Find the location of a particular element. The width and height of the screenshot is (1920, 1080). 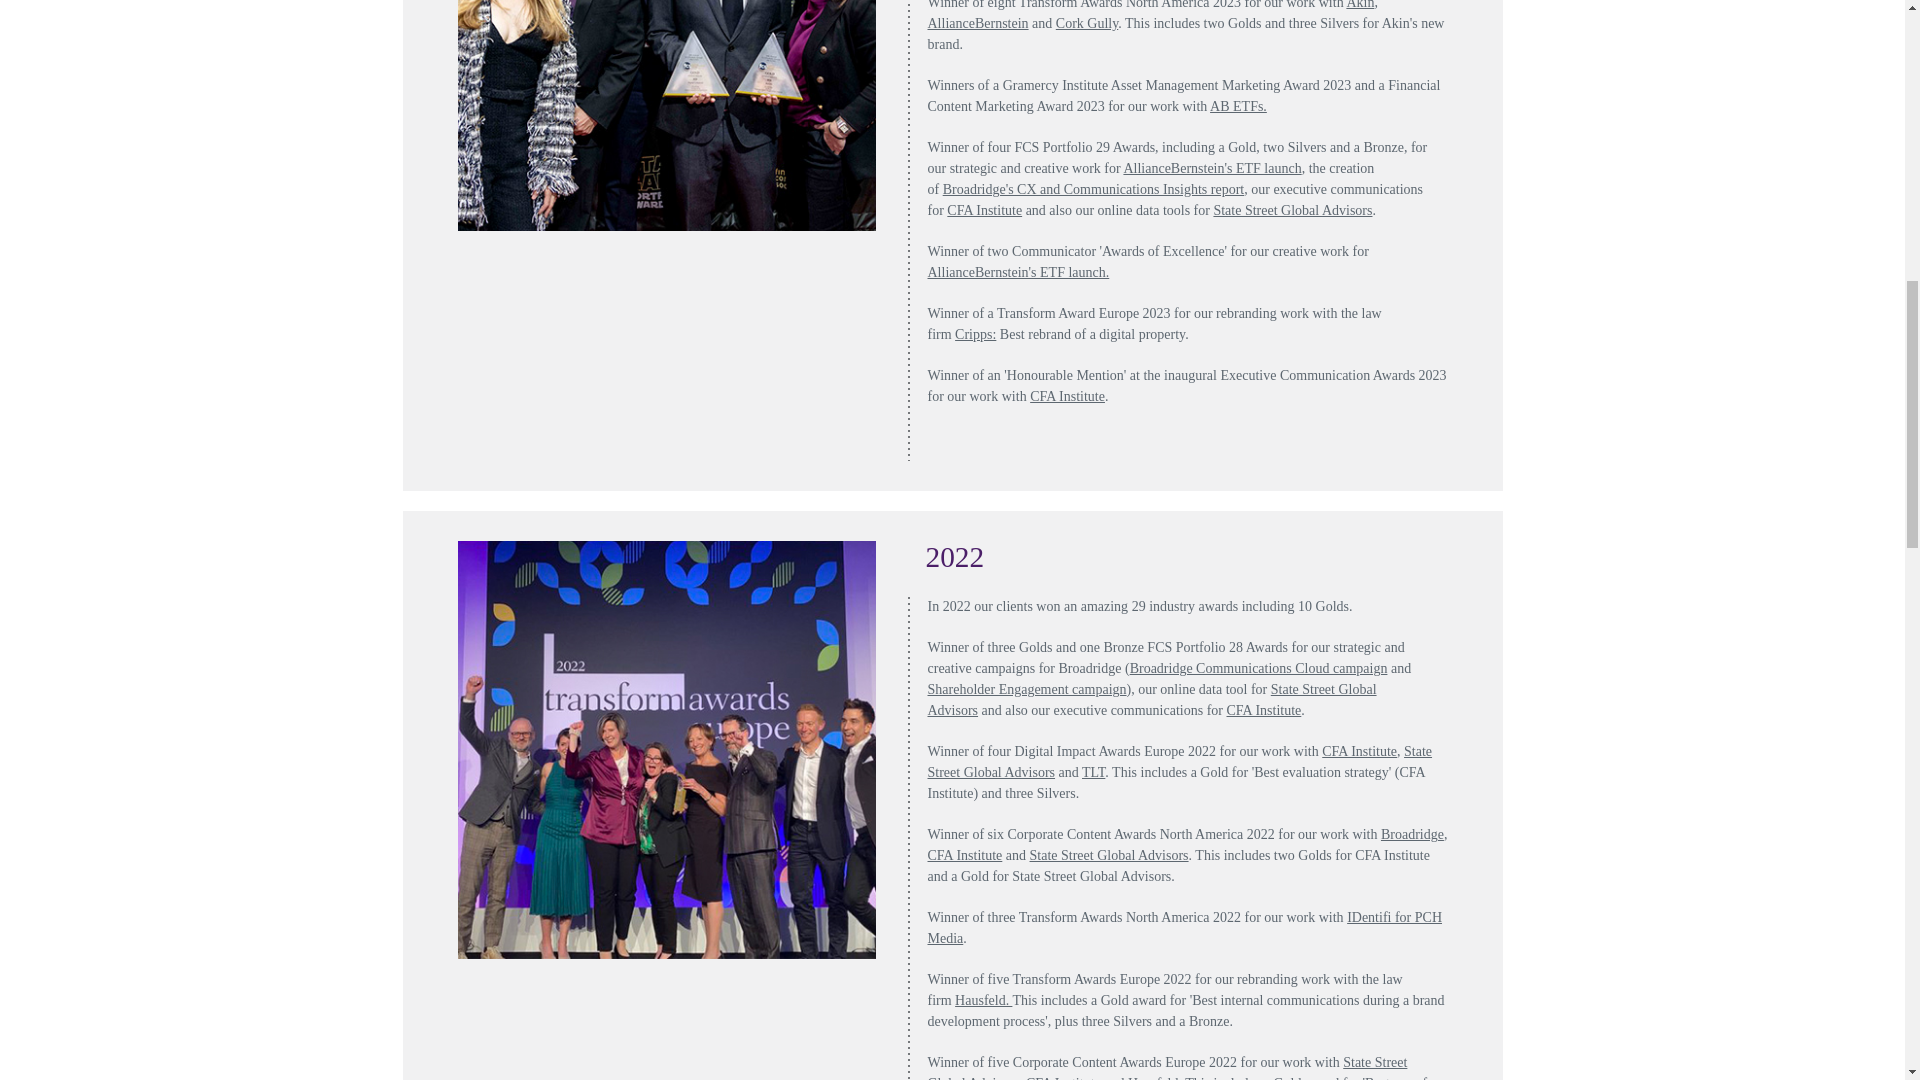

Cork Gully is located at coordinates (1086, 24).